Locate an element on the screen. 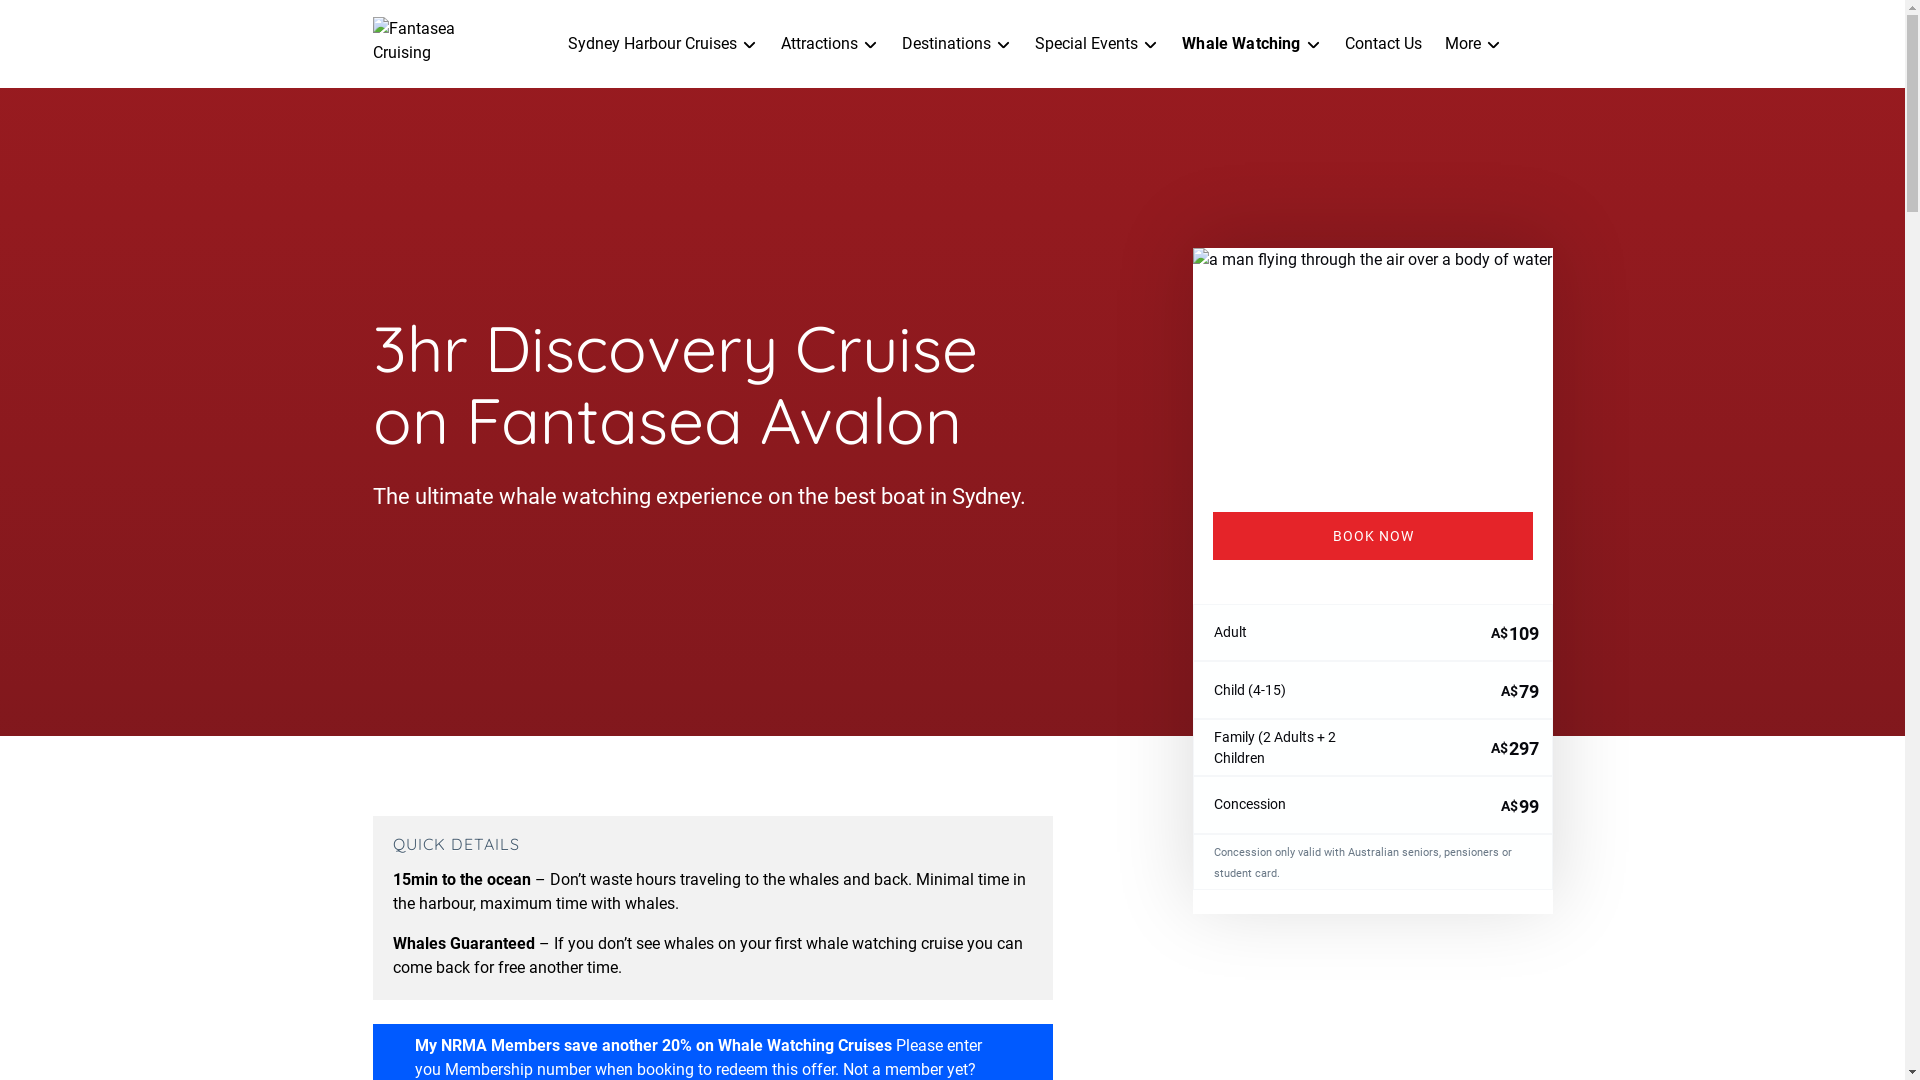 This screenshot has height=1080, width=1920. BOOK NOW is located at coordinates (1372, 536).